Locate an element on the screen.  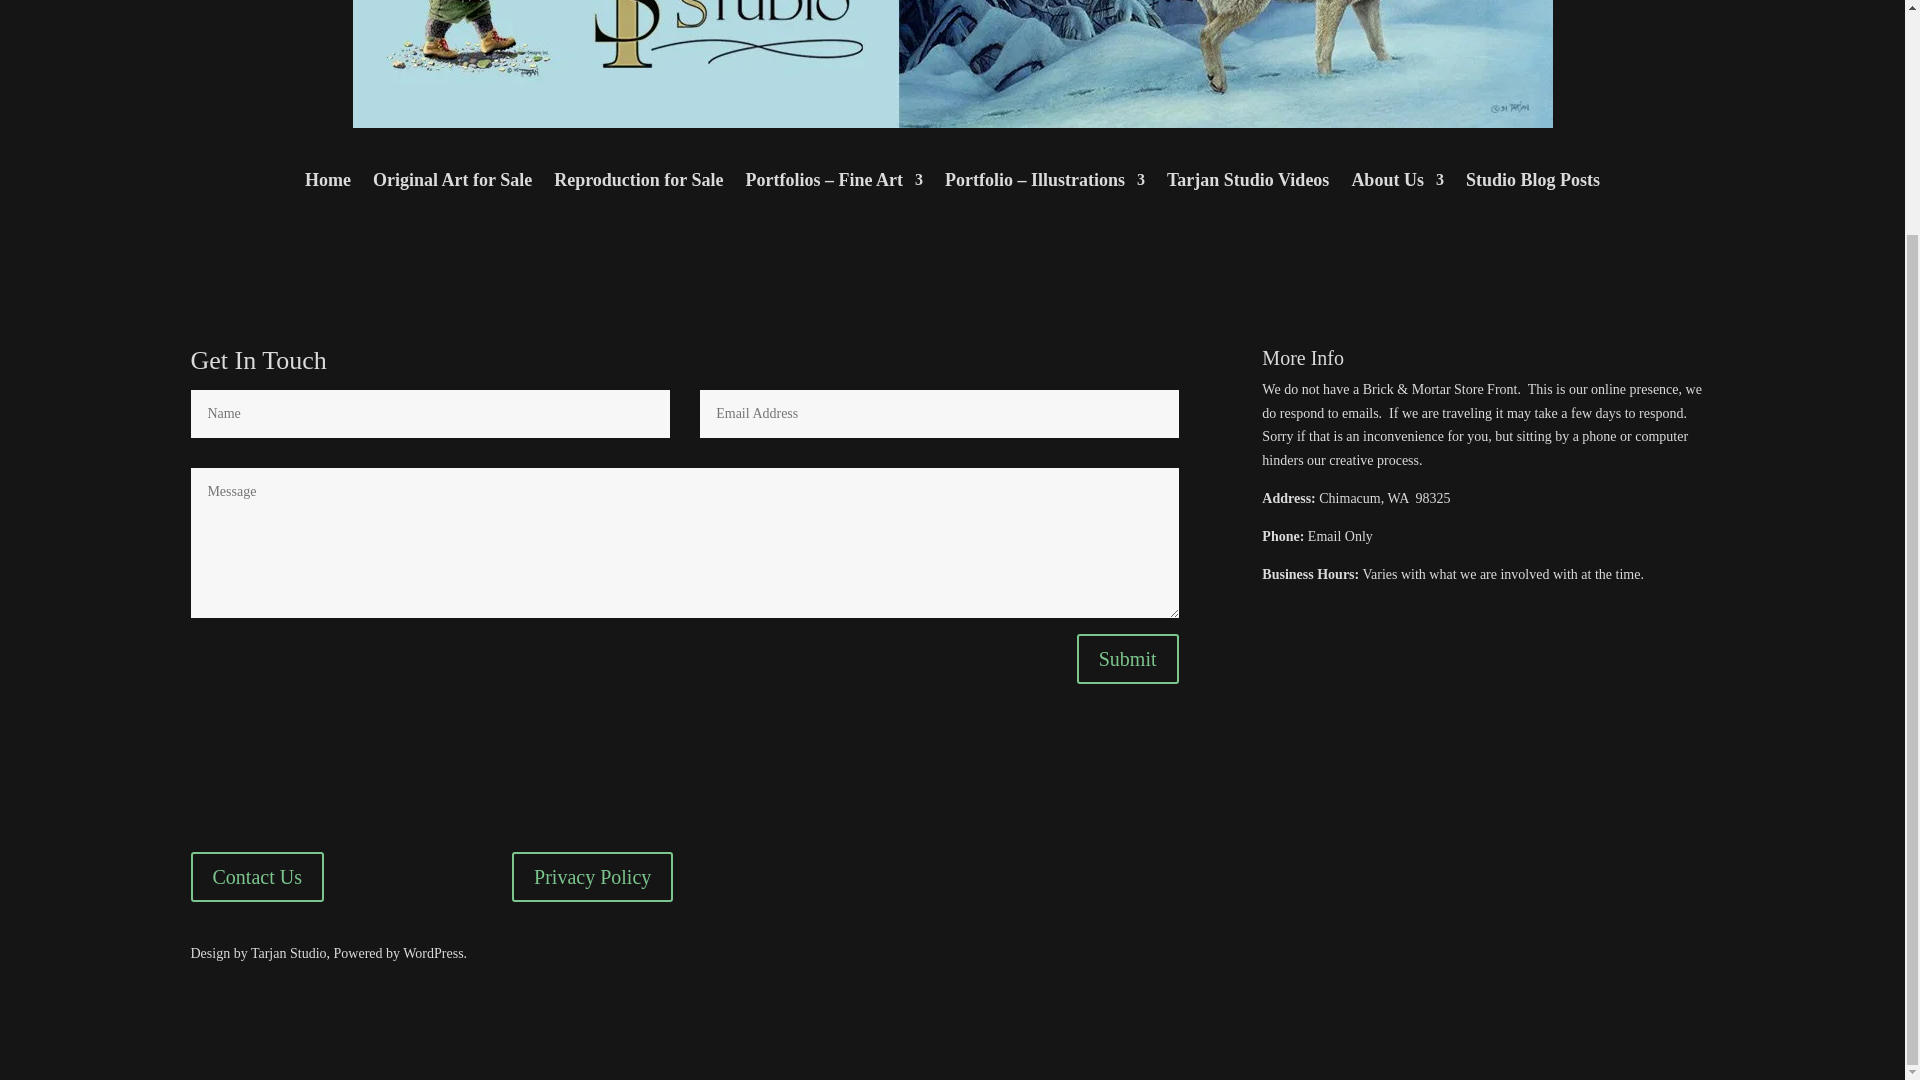
Home is located at coordinates (328, 184).